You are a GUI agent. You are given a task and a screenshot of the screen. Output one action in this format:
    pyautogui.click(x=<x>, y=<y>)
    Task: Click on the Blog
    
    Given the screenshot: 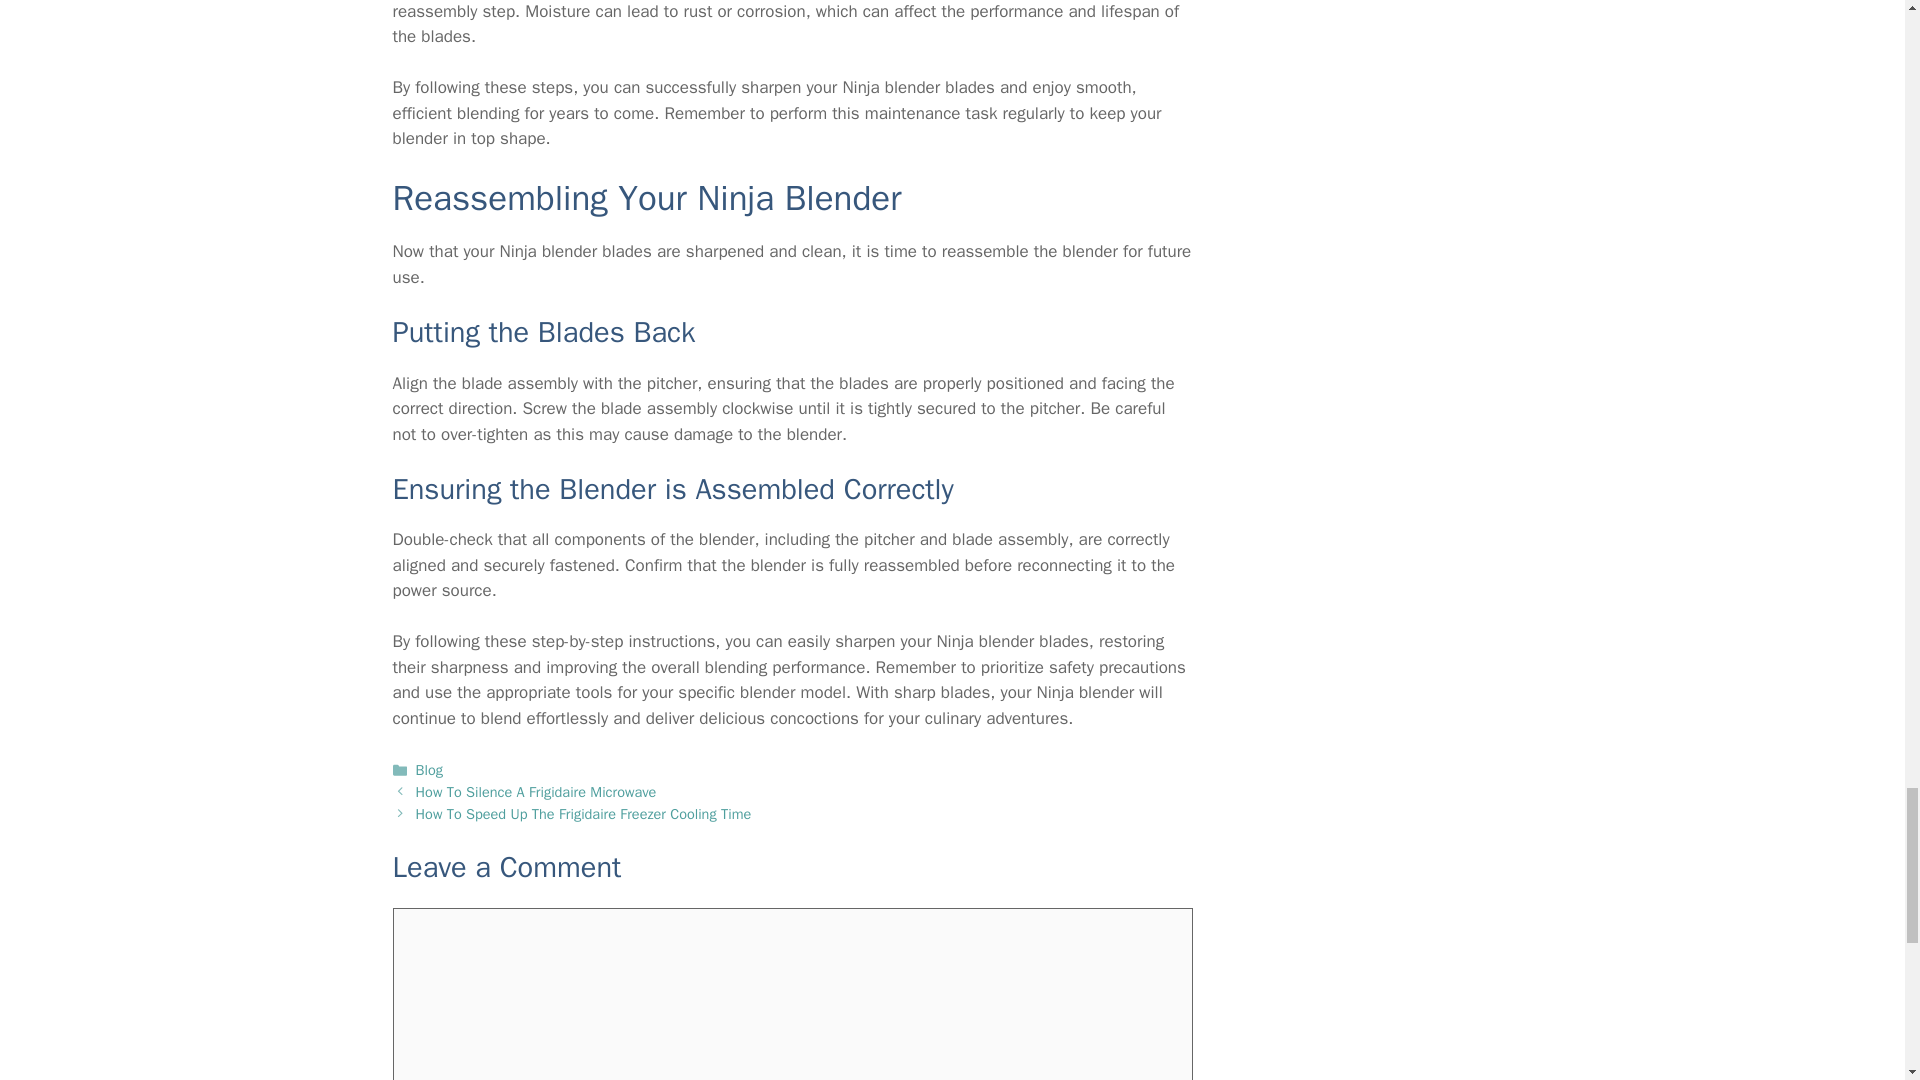 What is the action you would take?
    pyautogui.click(x=430, y=770)
    